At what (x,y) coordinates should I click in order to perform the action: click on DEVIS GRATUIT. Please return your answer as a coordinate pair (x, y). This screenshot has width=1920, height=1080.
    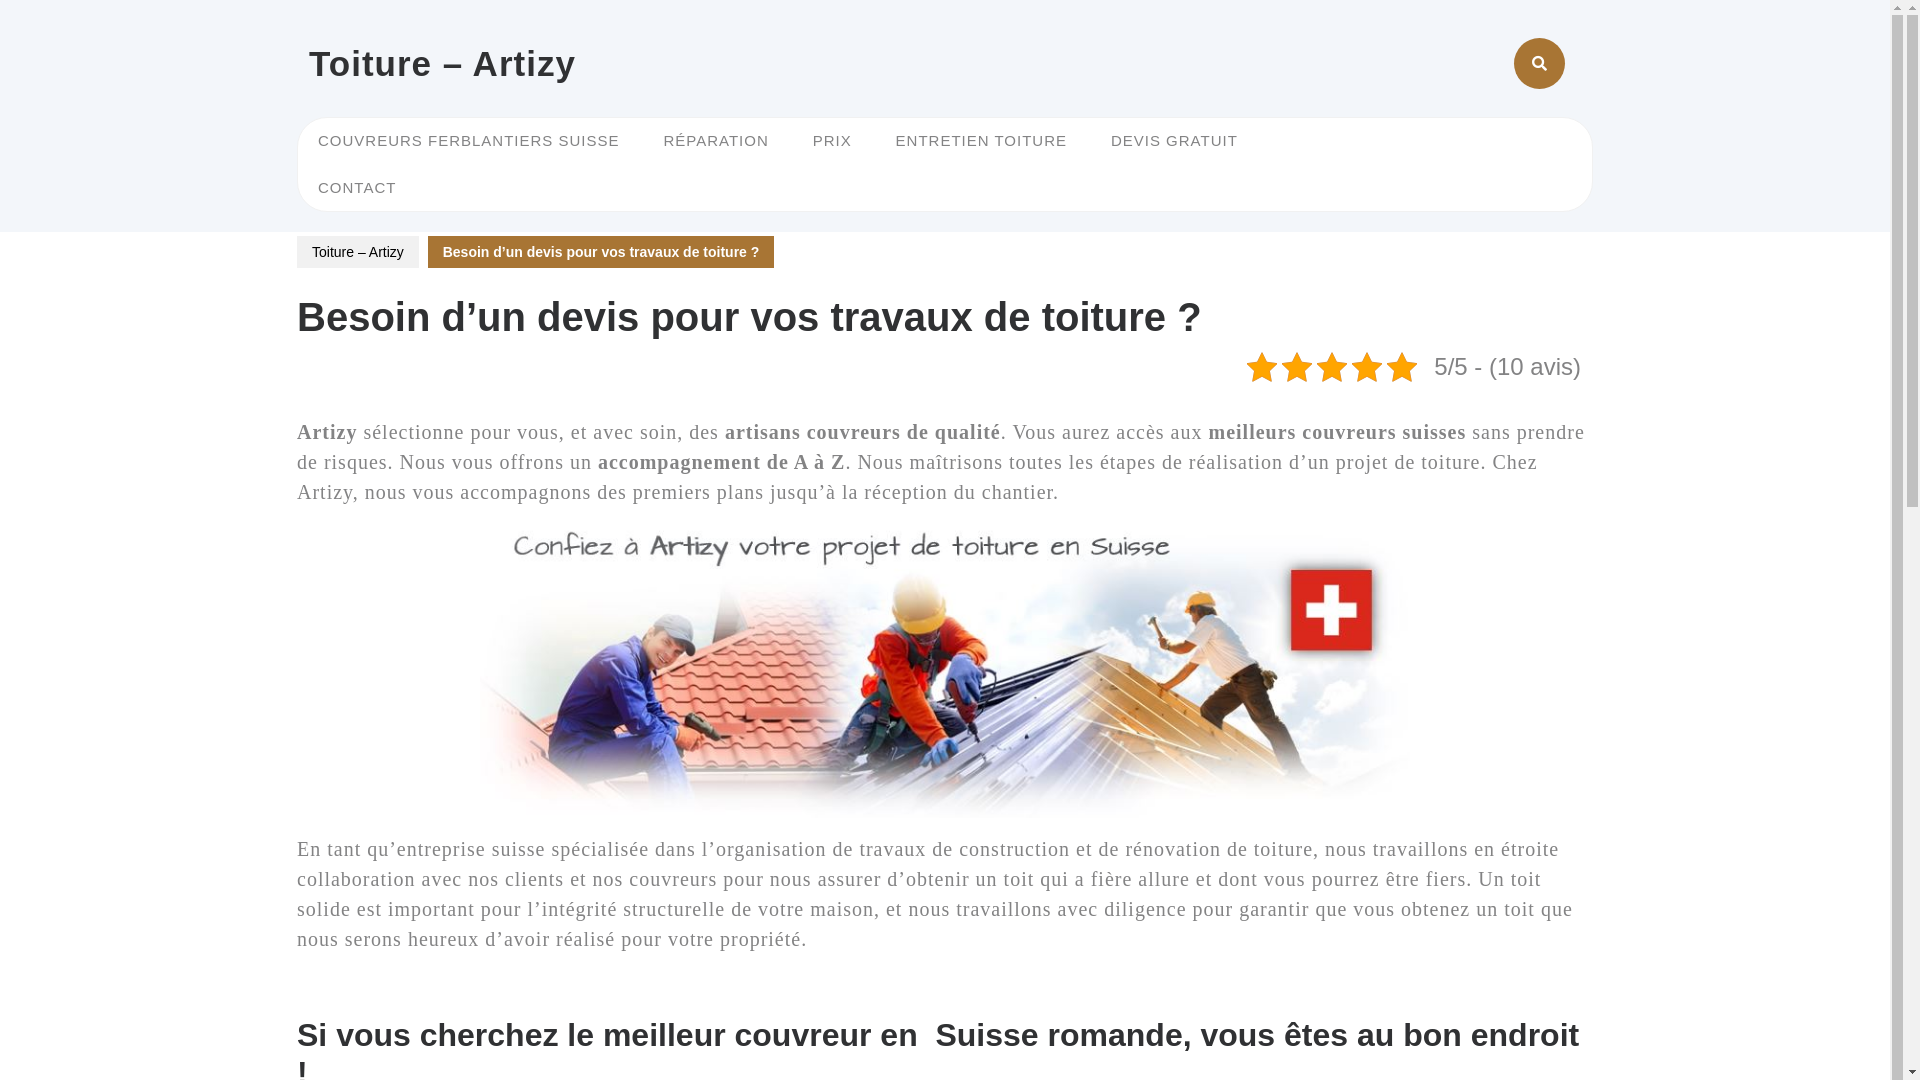
    Looking at the image, I should click on (1174, 142).